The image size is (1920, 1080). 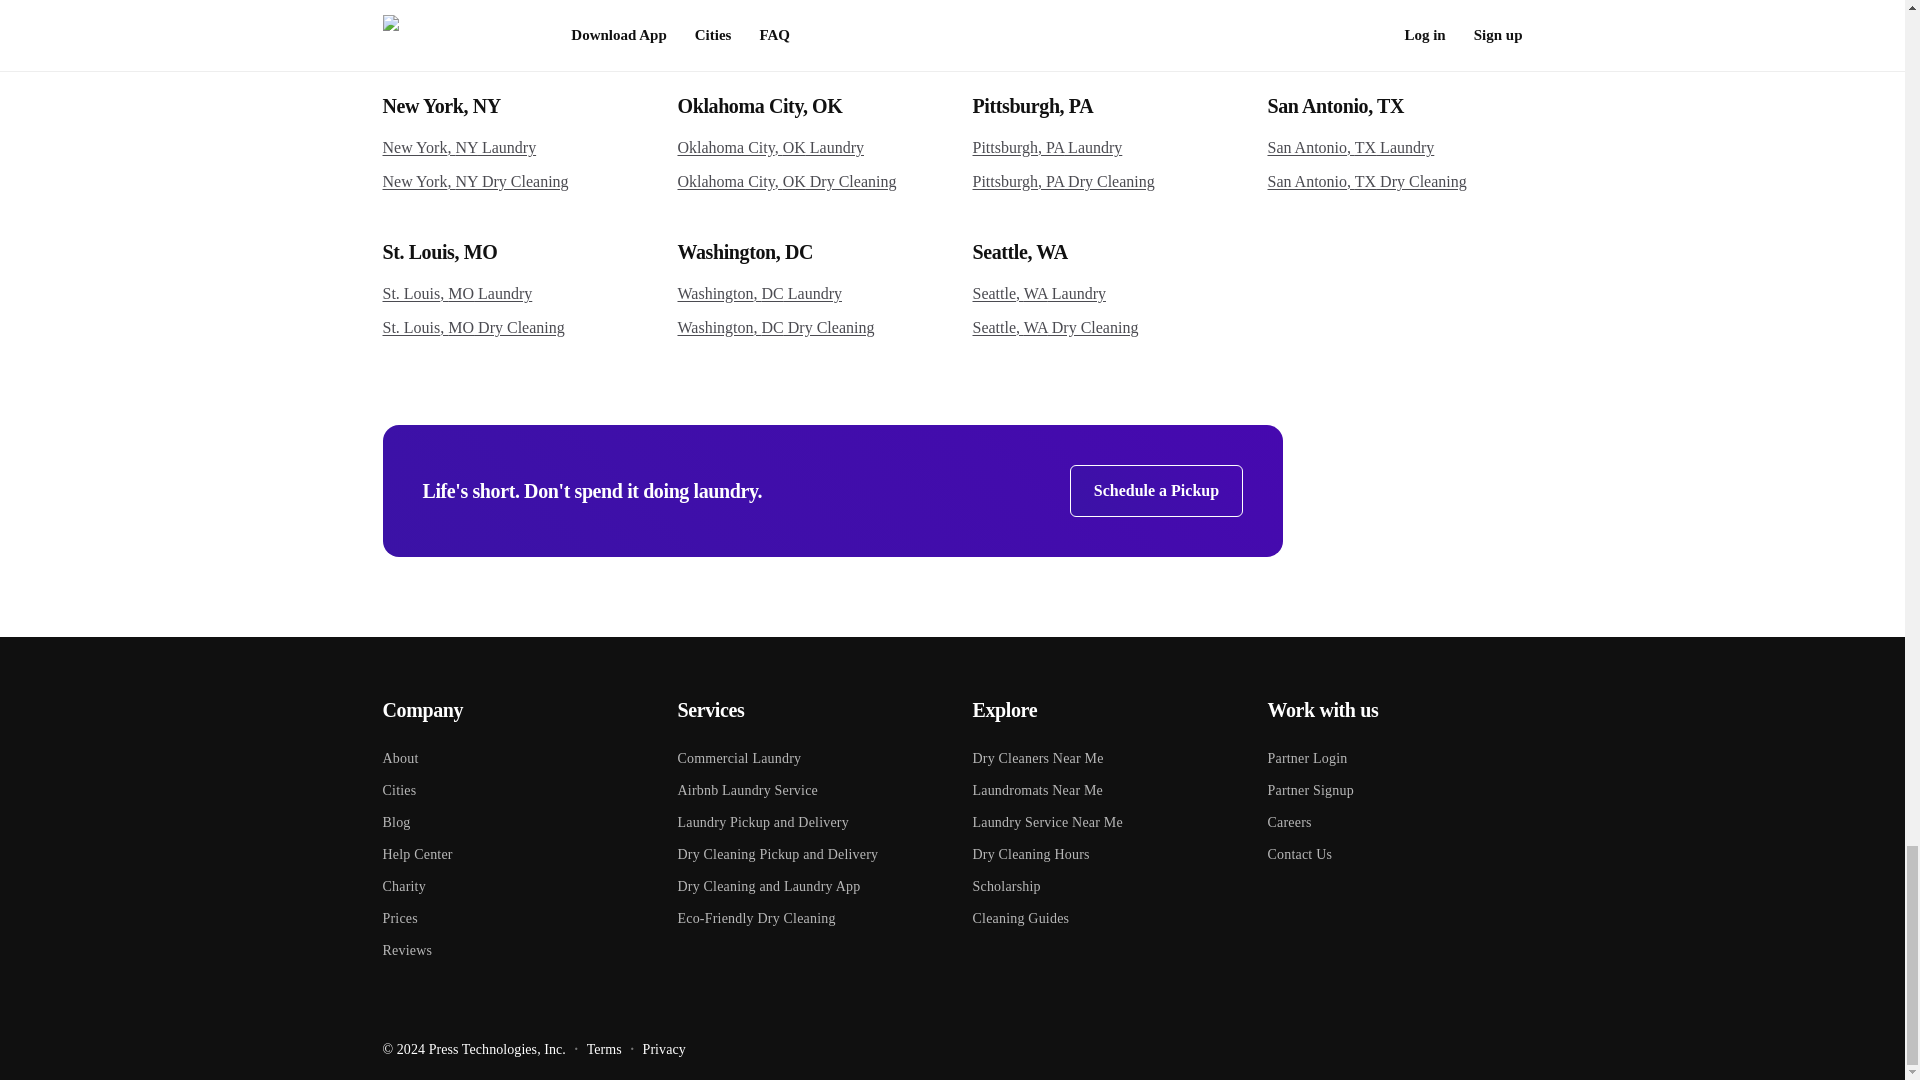 What do you see at coordinates (1394, 10) in the screenshot?
I see `Miami, FL Laundry` at bounding box center [1394, 10].